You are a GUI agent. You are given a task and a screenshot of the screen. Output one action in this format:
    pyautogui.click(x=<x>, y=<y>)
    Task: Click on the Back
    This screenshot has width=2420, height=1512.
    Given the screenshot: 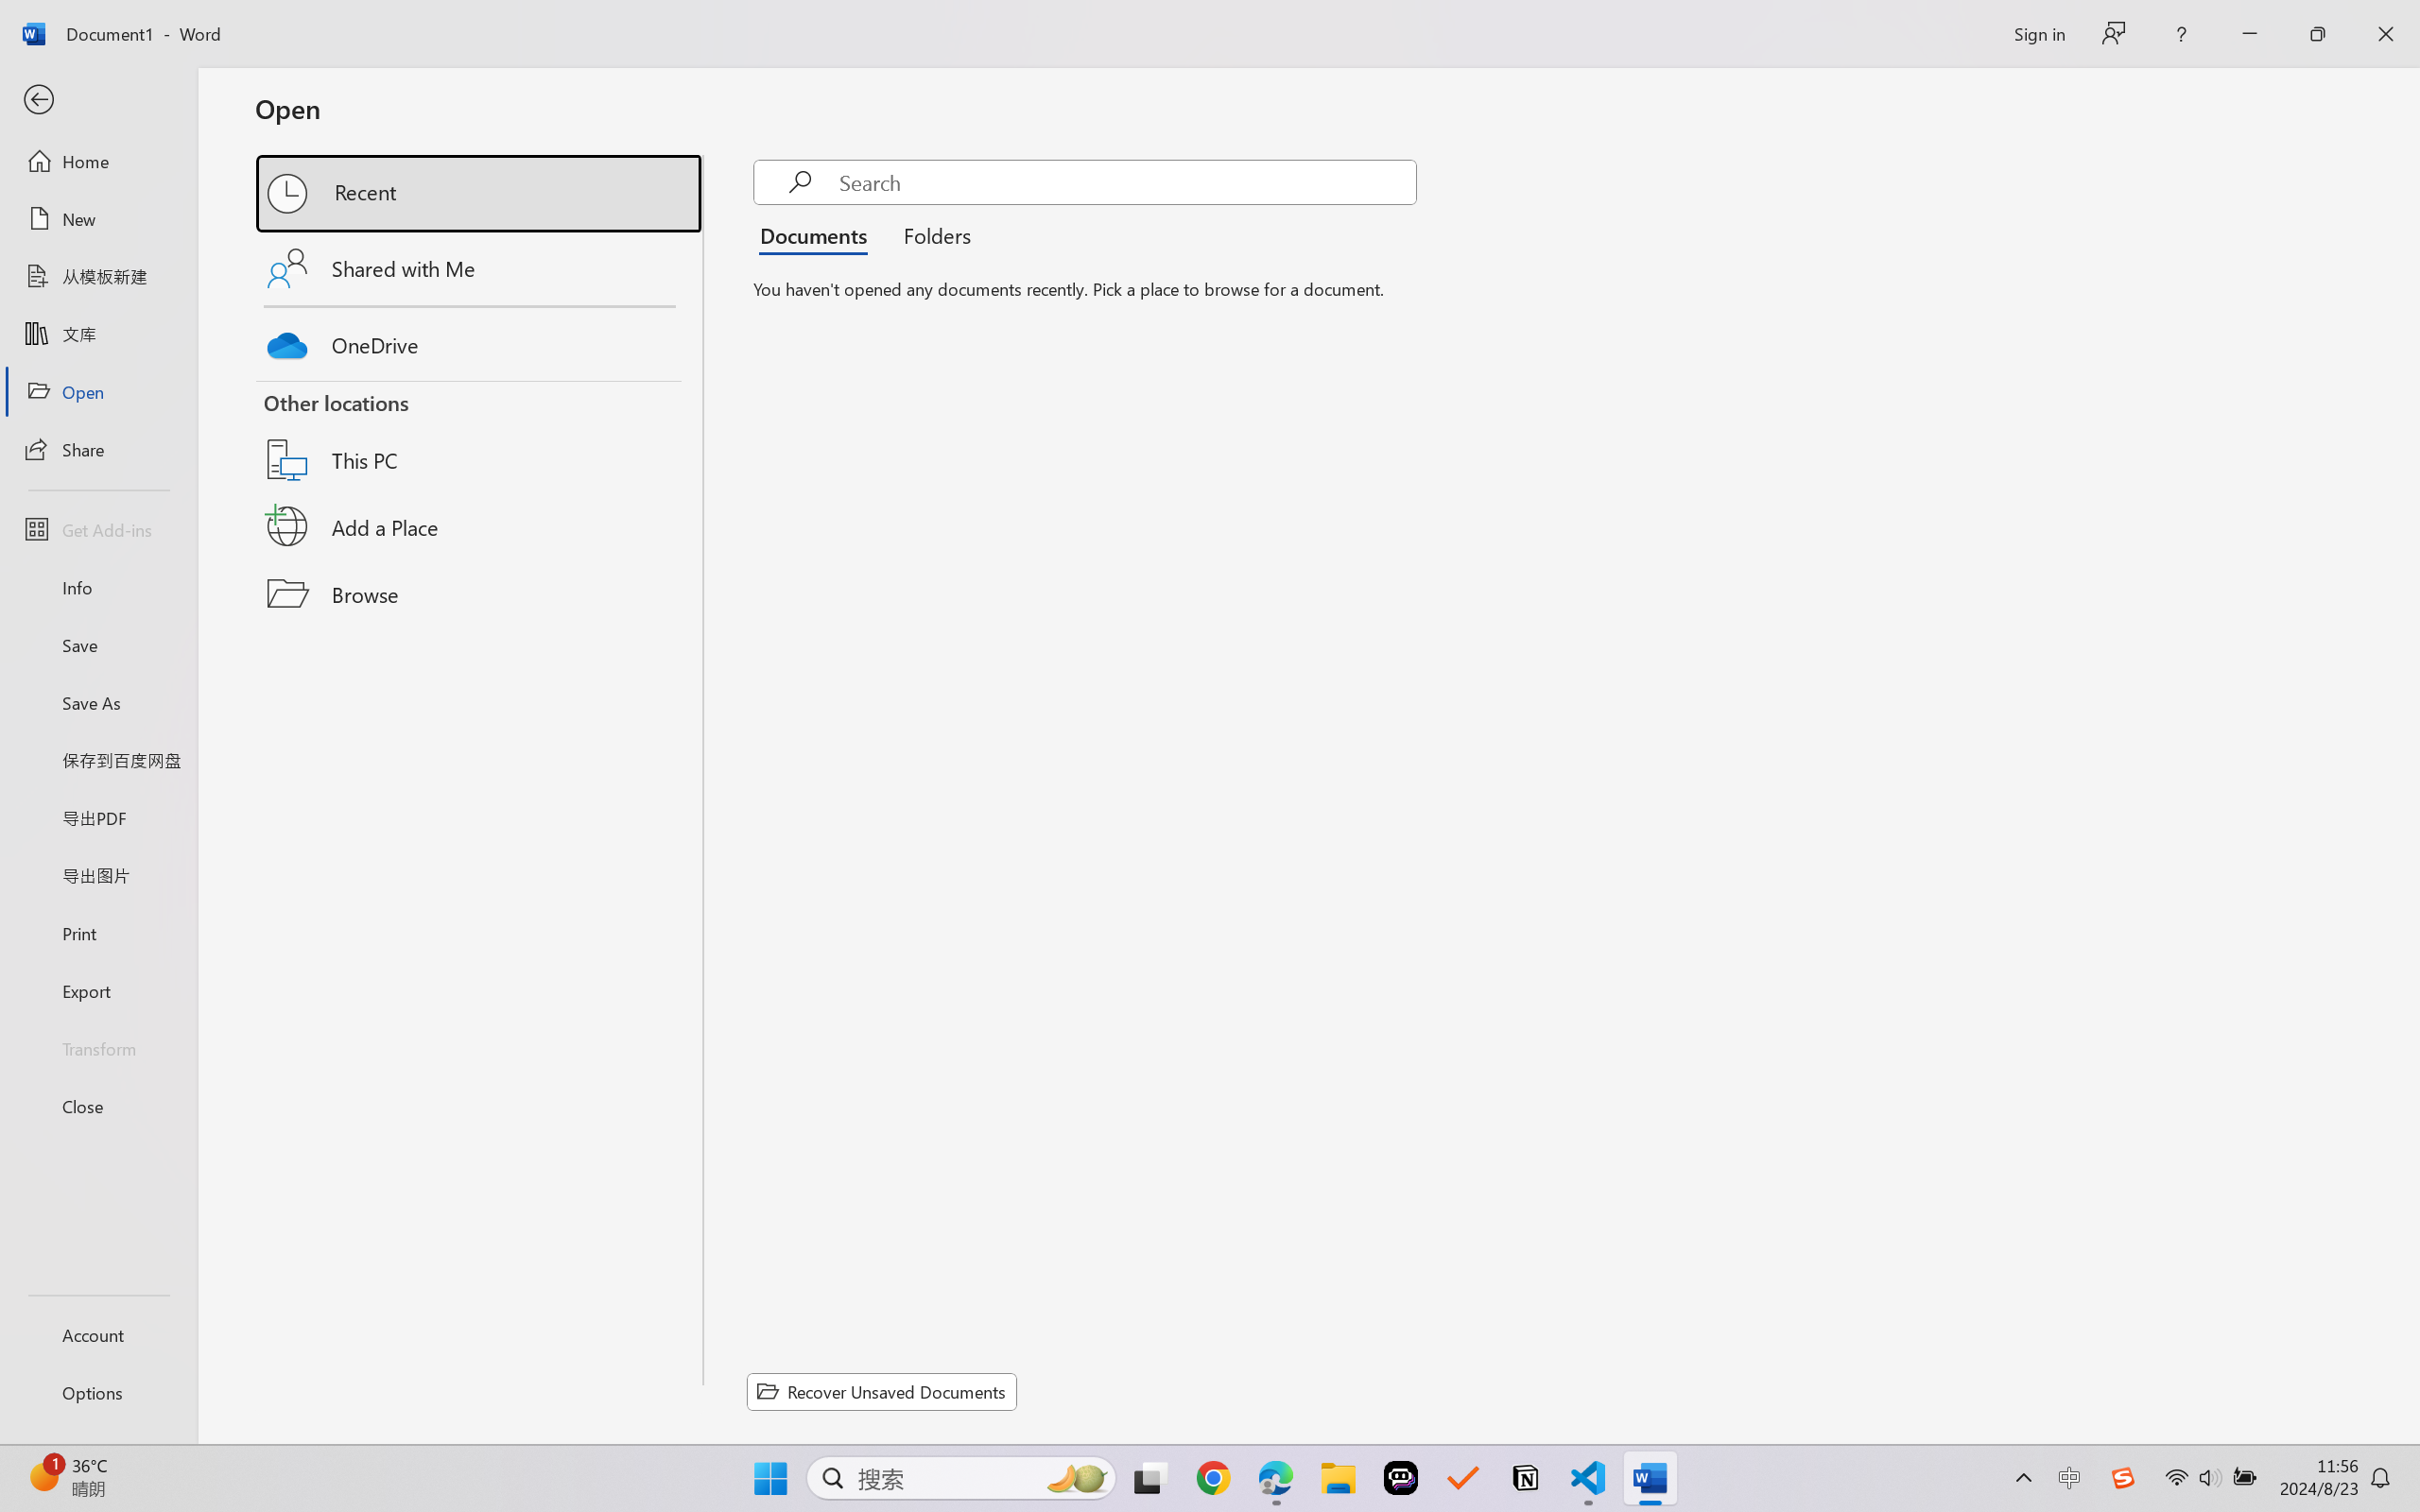 What is the action you would take?
    pyautogui.click(x=98, y=100)
    